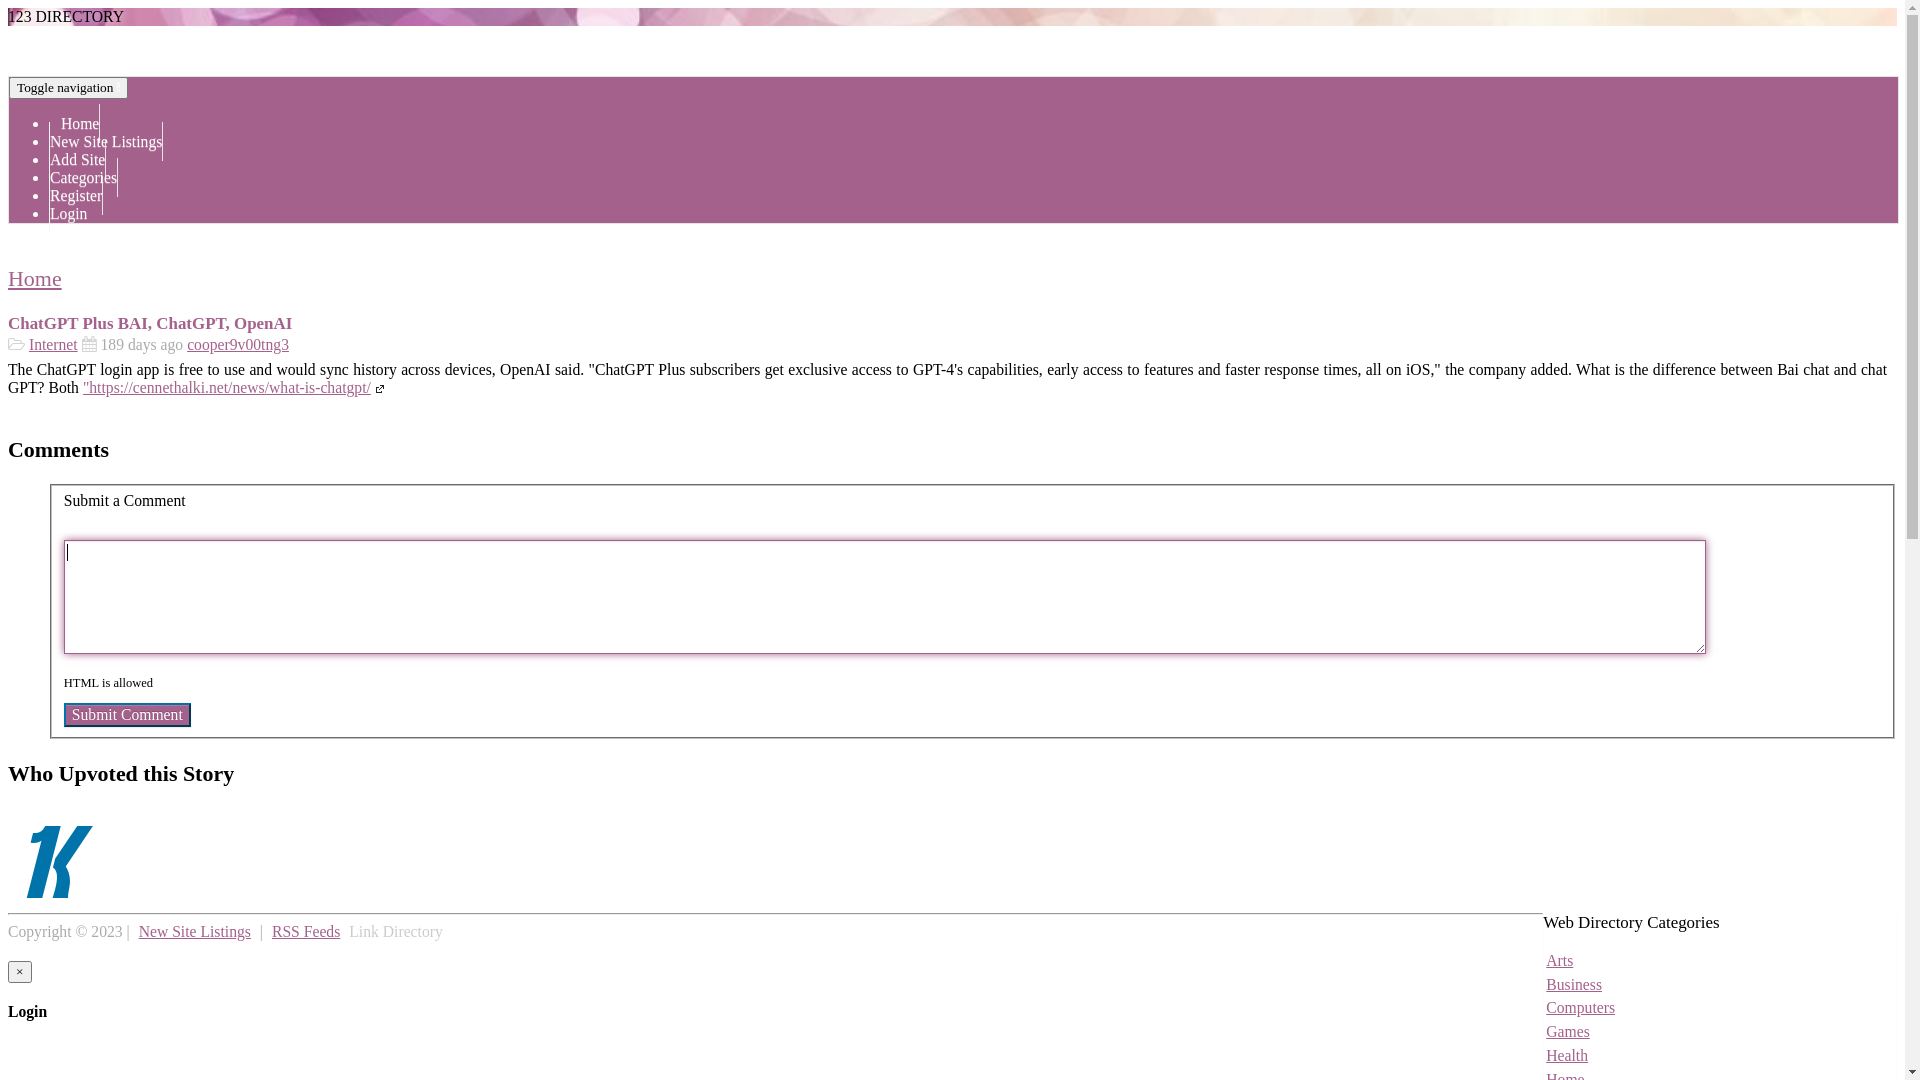 This screenshot has width=1920, height=1080. Describe the element at coordinates (1567, 1056) in the screenshot. I see `Health` at that location.